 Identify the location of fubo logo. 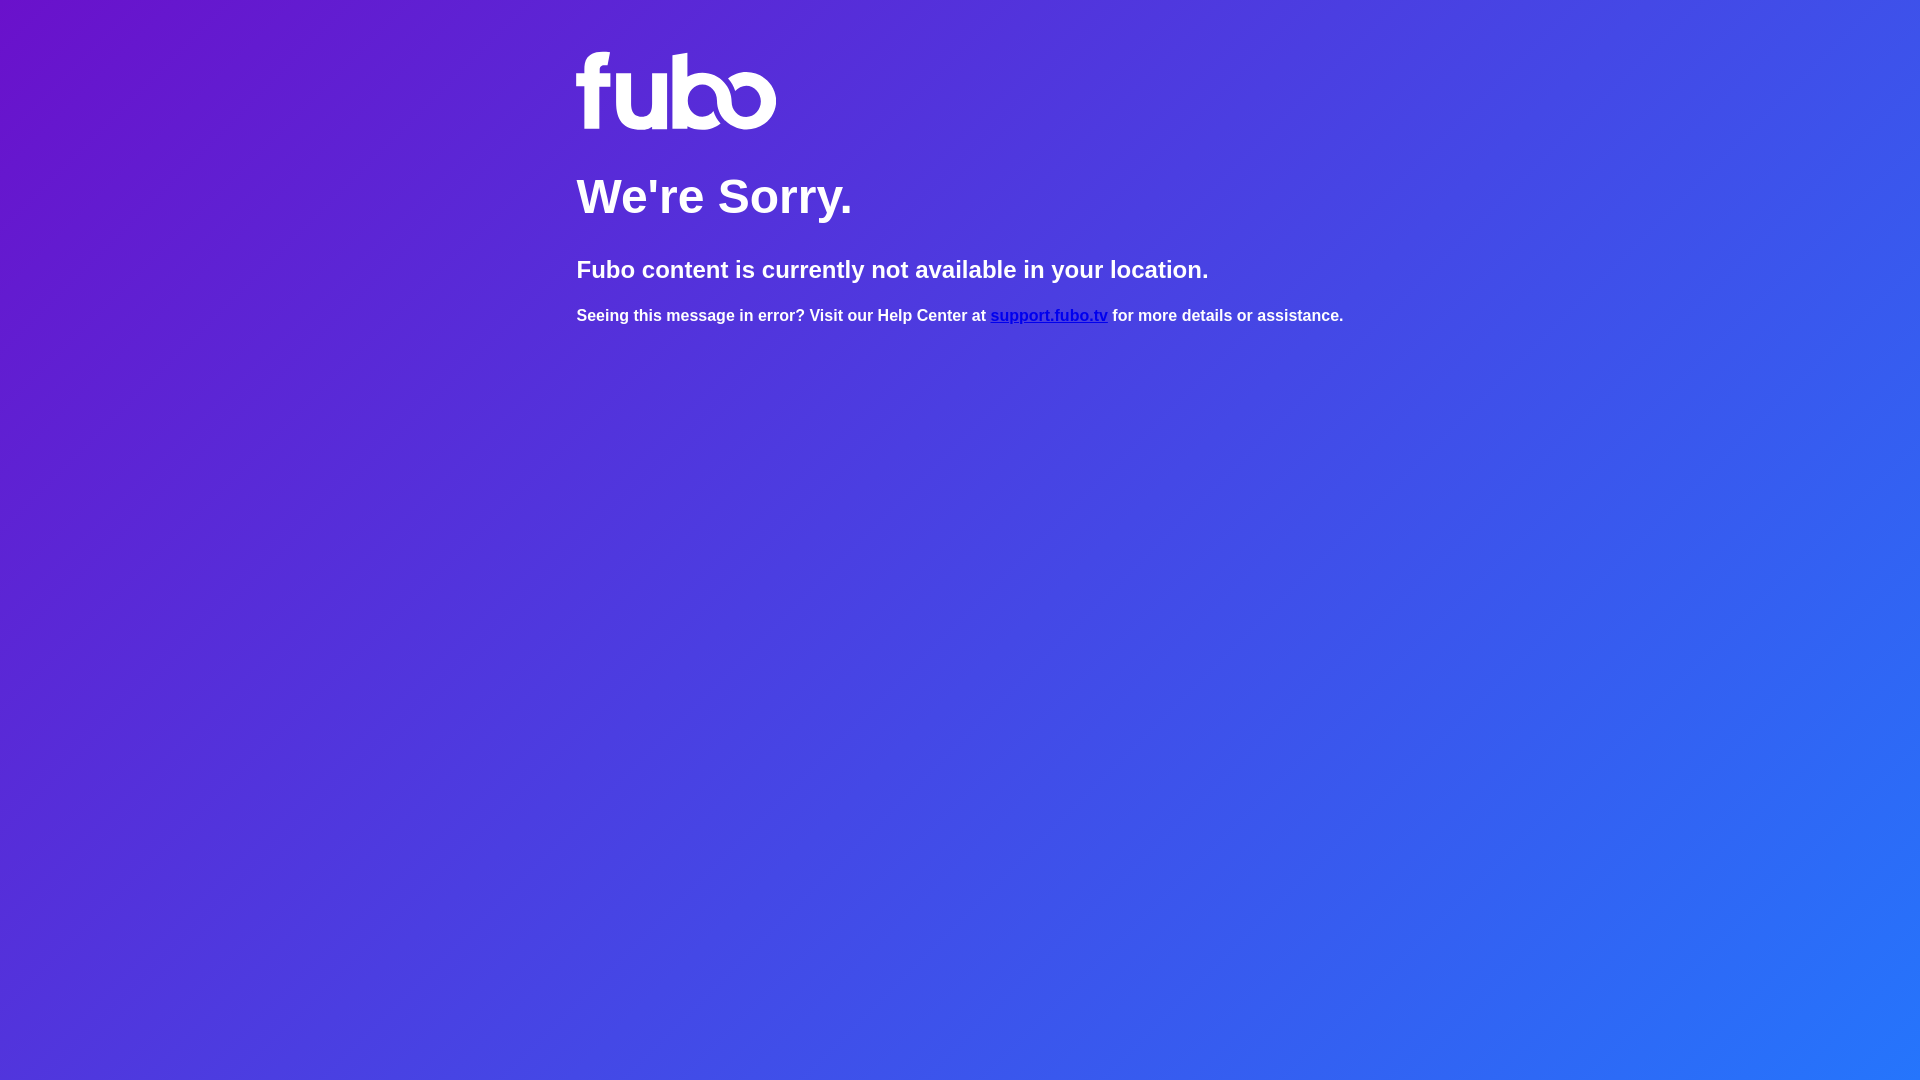
(676, 90).